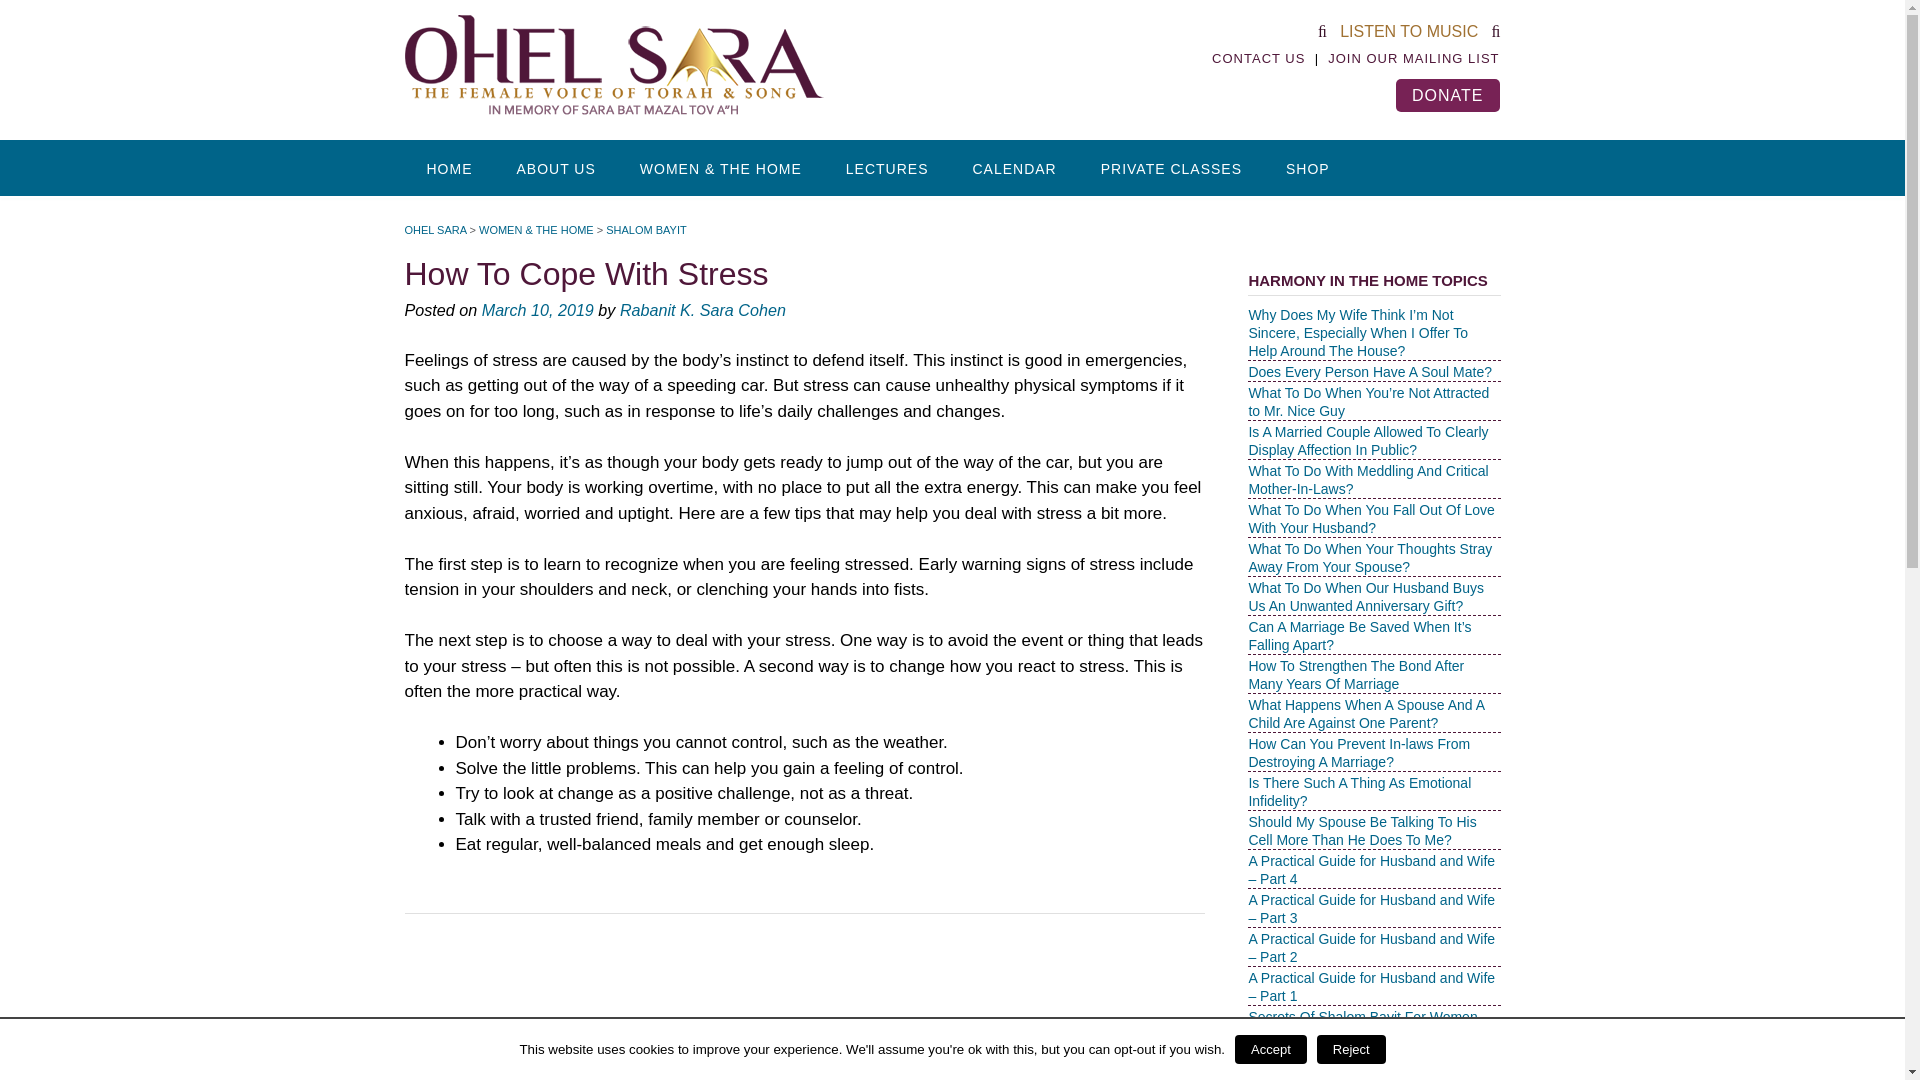 This screenshot has height=1080, width=1920. Describe the element at coordinates (537, 310) in the screenshot. I see `March 10, 2019` at that location.